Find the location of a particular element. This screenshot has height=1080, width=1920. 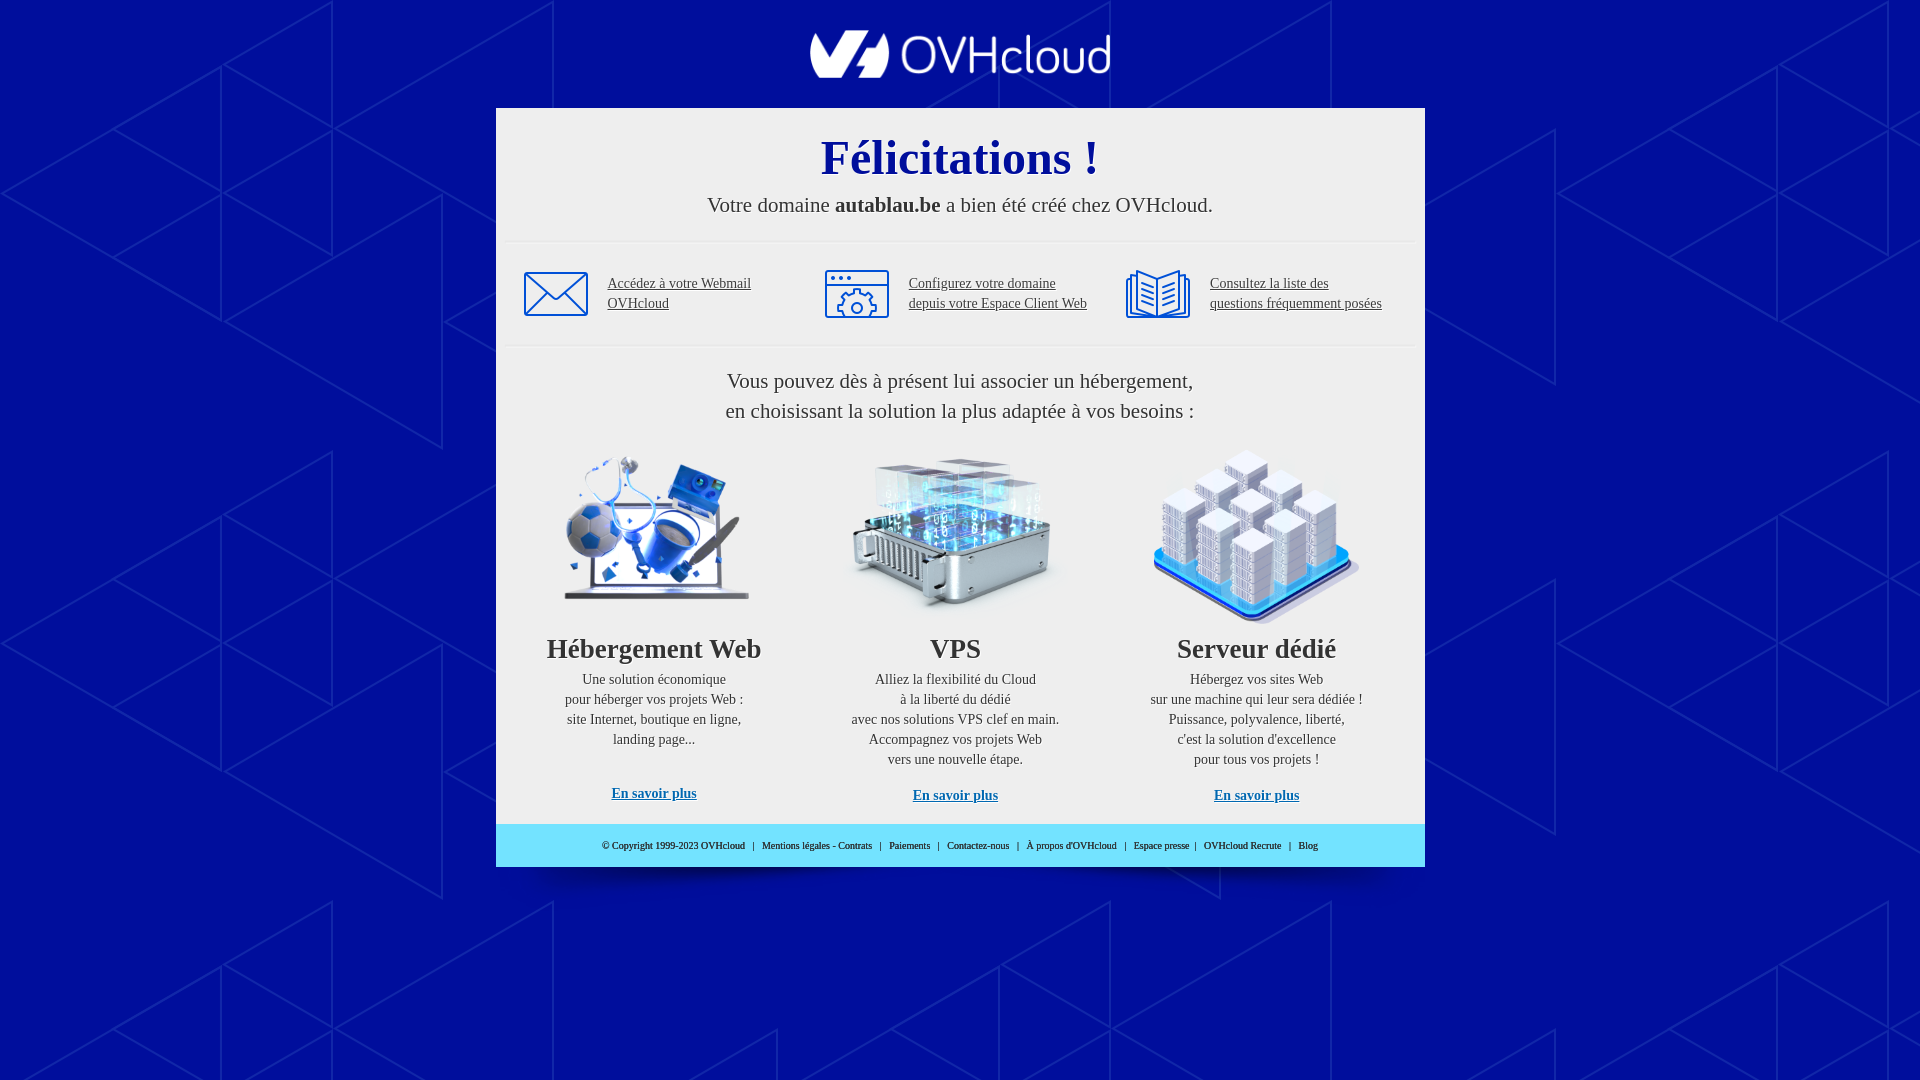

OVHcloud Recrute is located at coordinates (1242, 846).